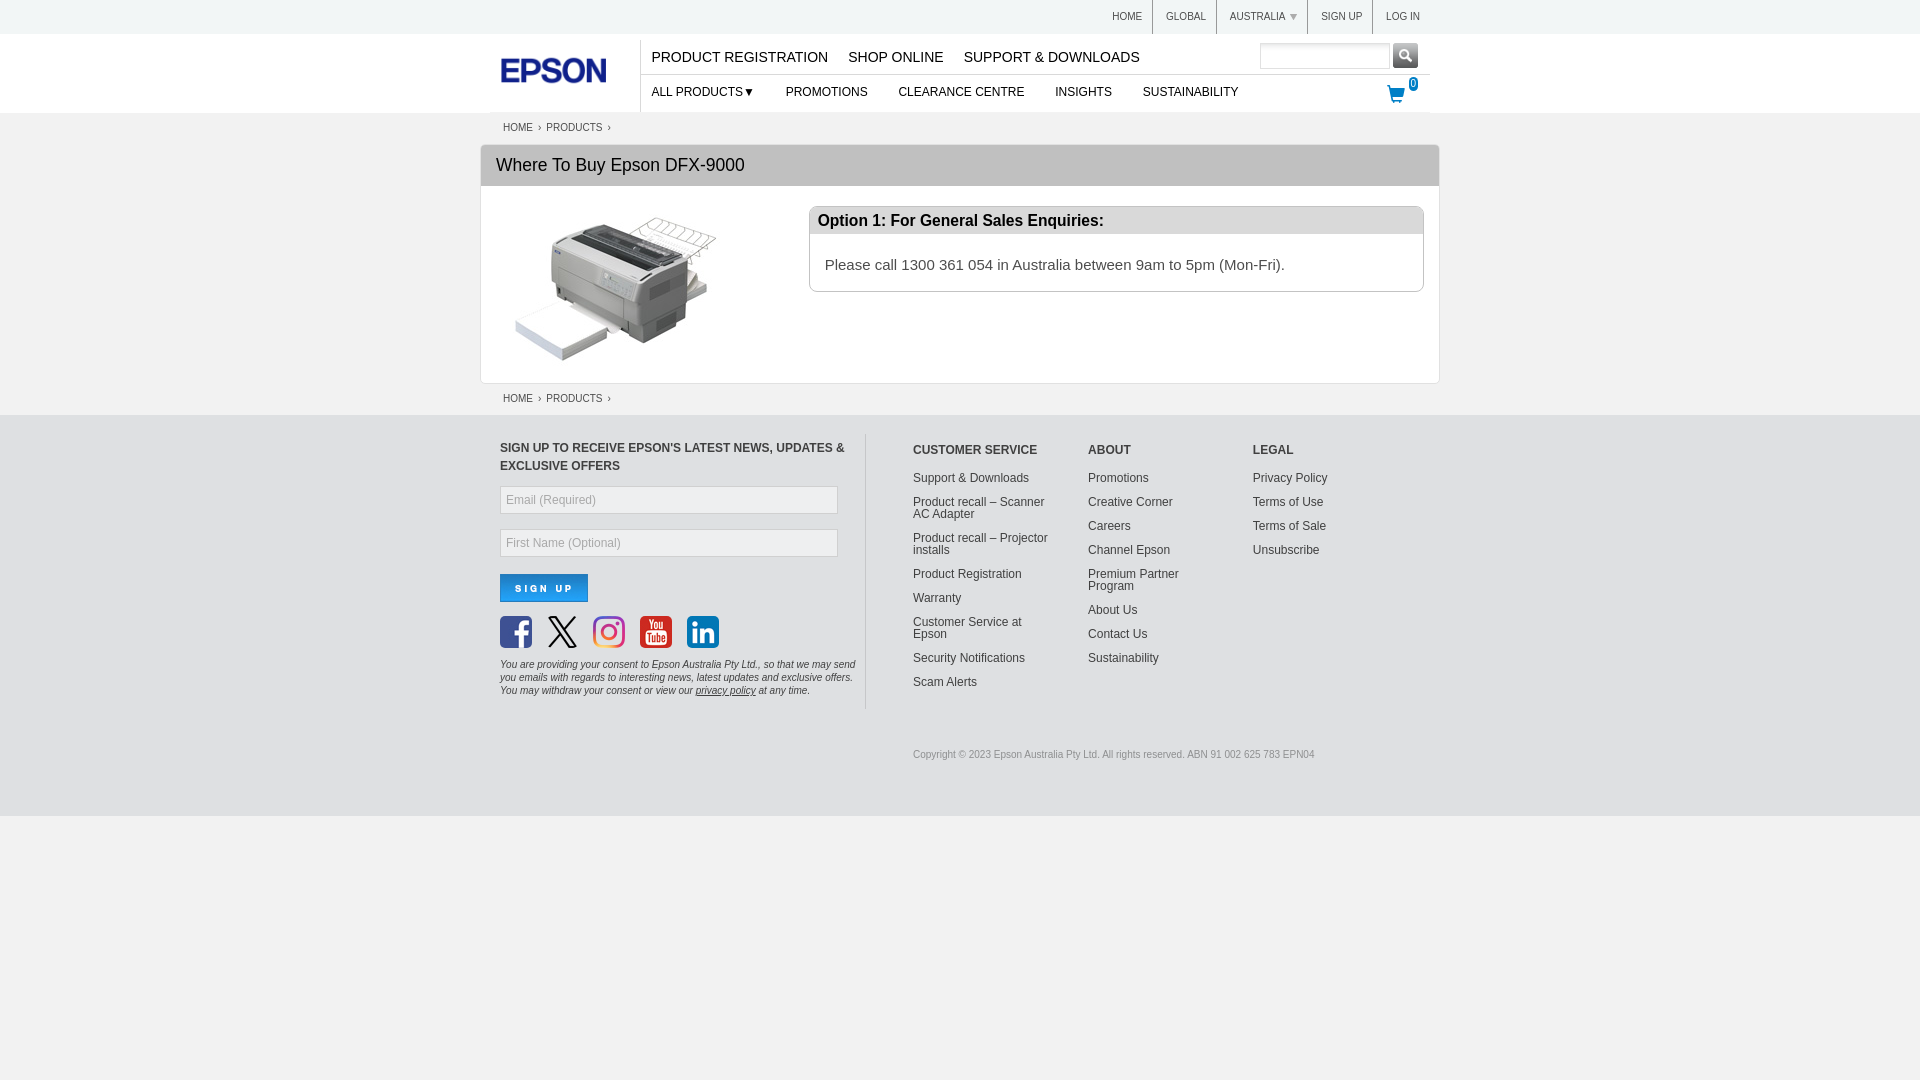  What do you see at coordinates (1112, 610) in the screenshot?
I see `About Us` at bounding box center [1112, 610].